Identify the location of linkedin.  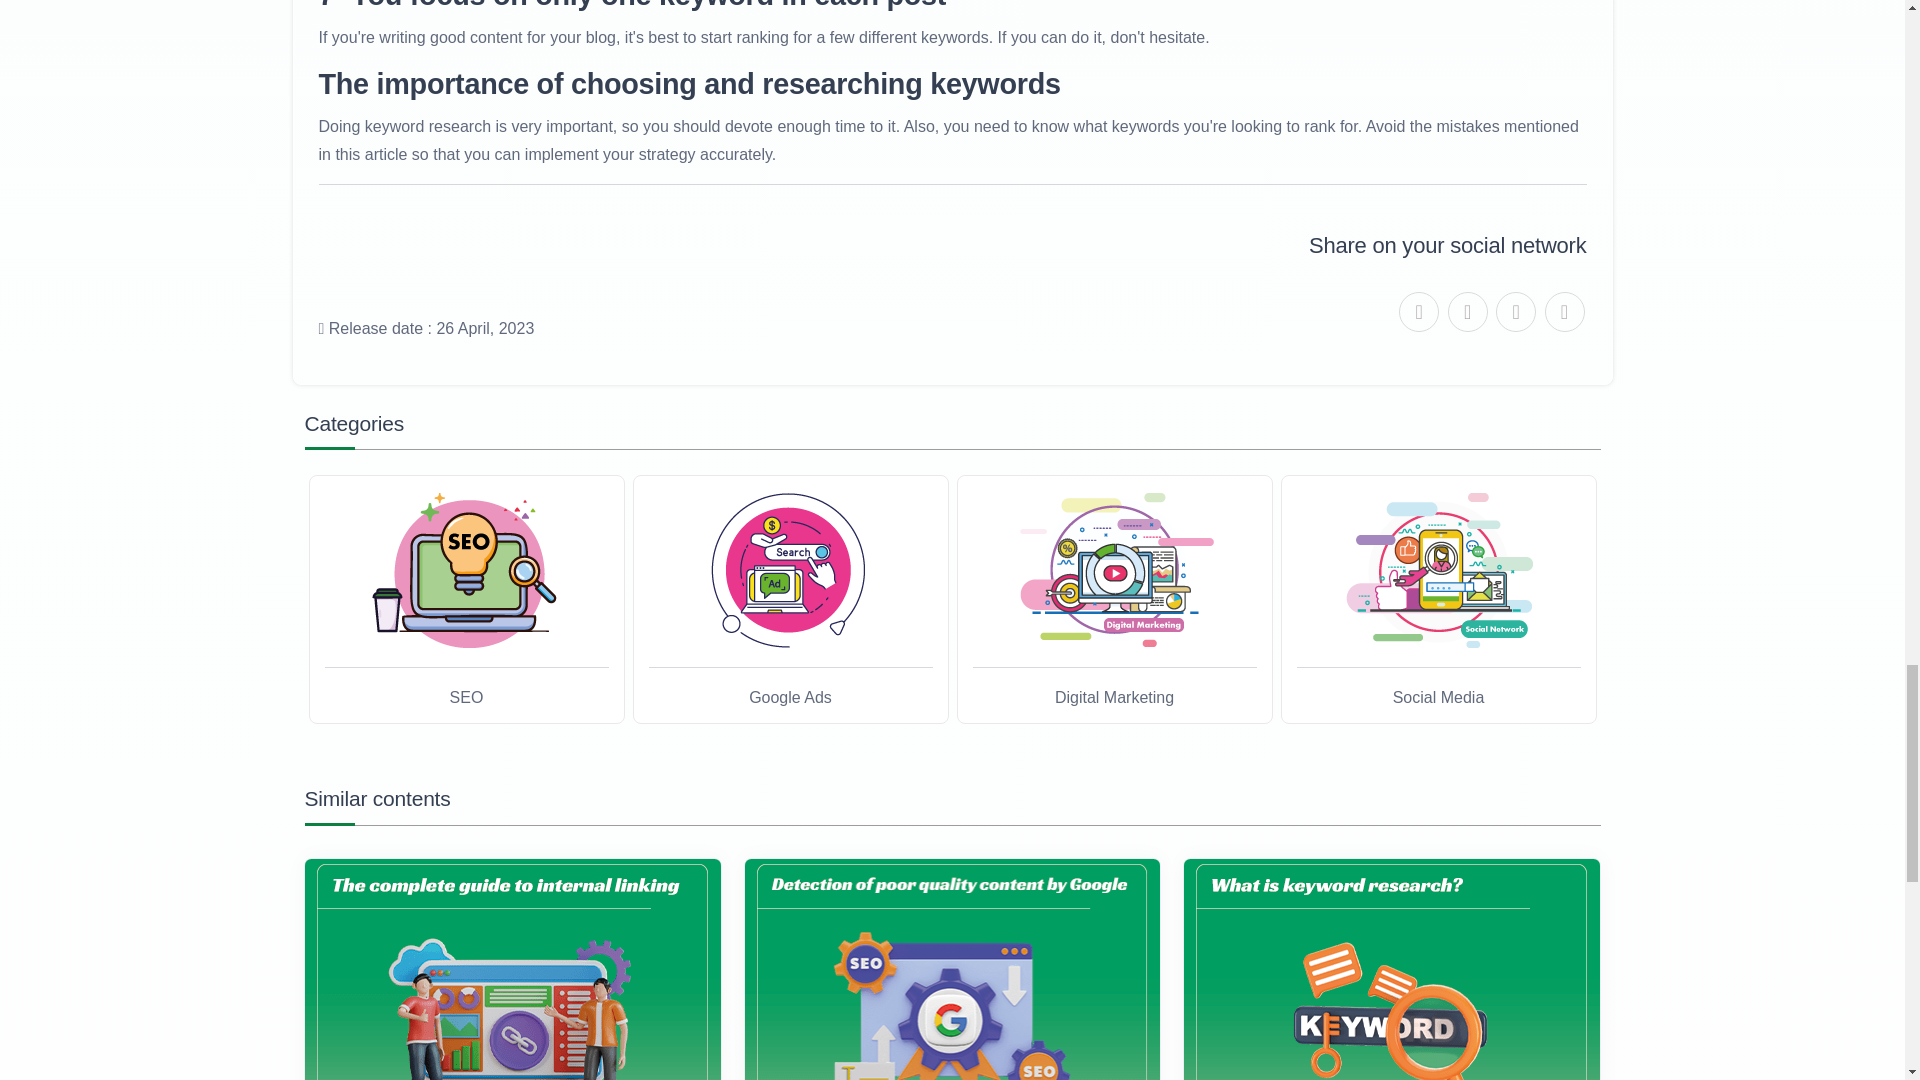
(1516, 311).